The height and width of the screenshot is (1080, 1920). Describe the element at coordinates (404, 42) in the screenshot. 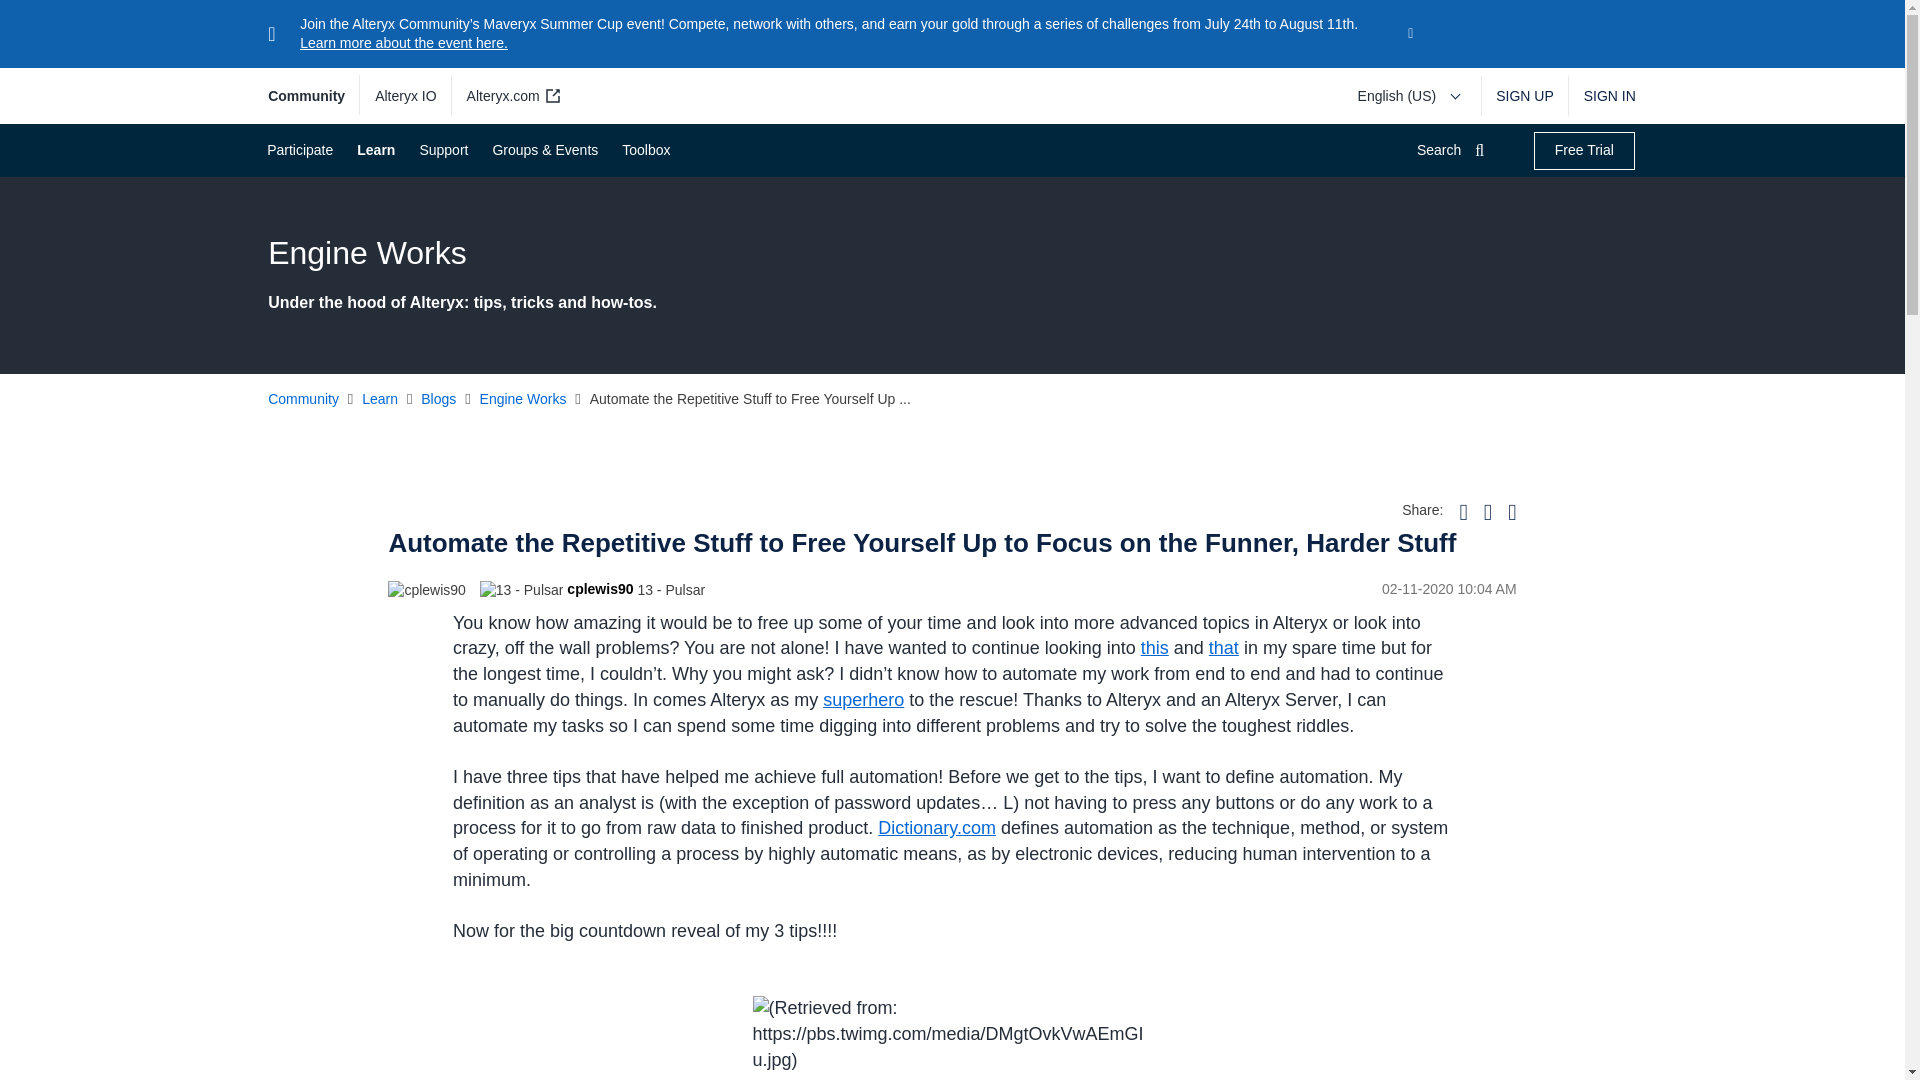

I see `Learn more about the event here.` at that location.